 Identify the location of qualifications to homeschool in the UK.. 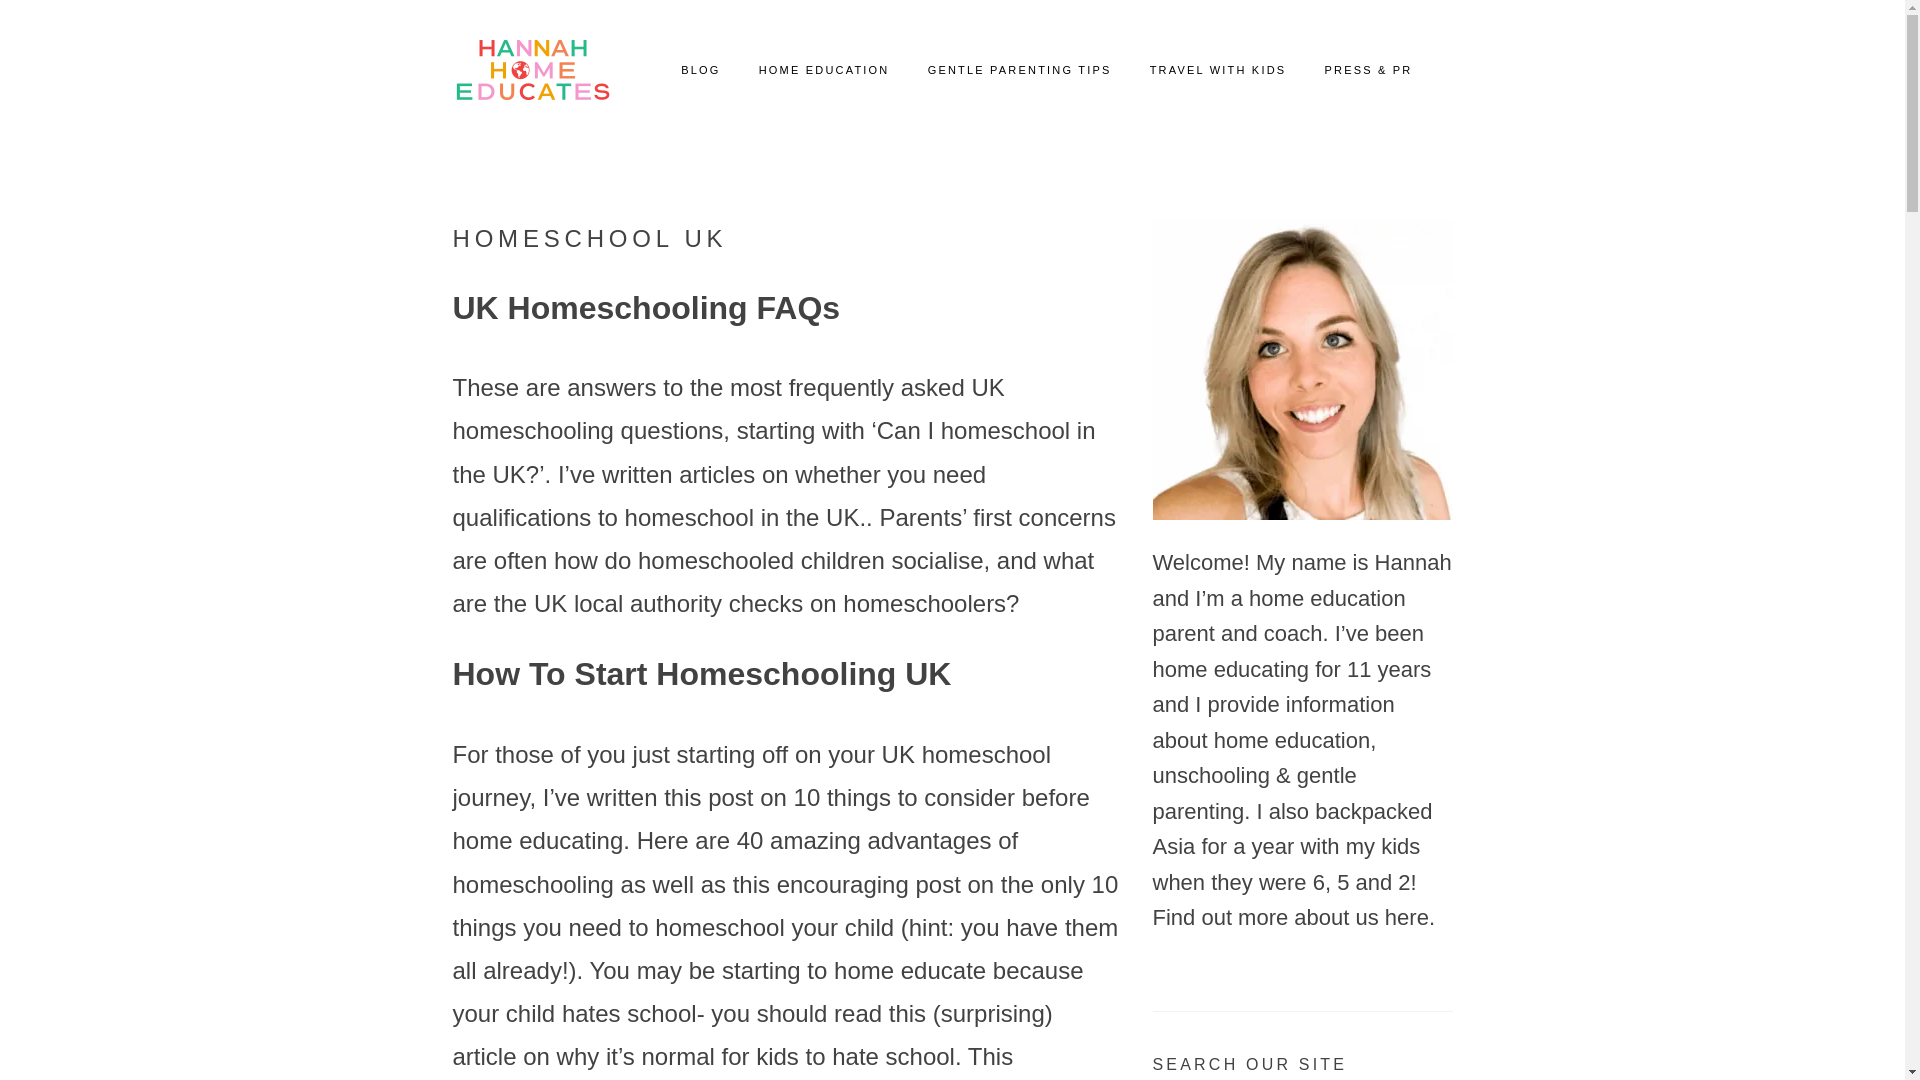
(658, 518).